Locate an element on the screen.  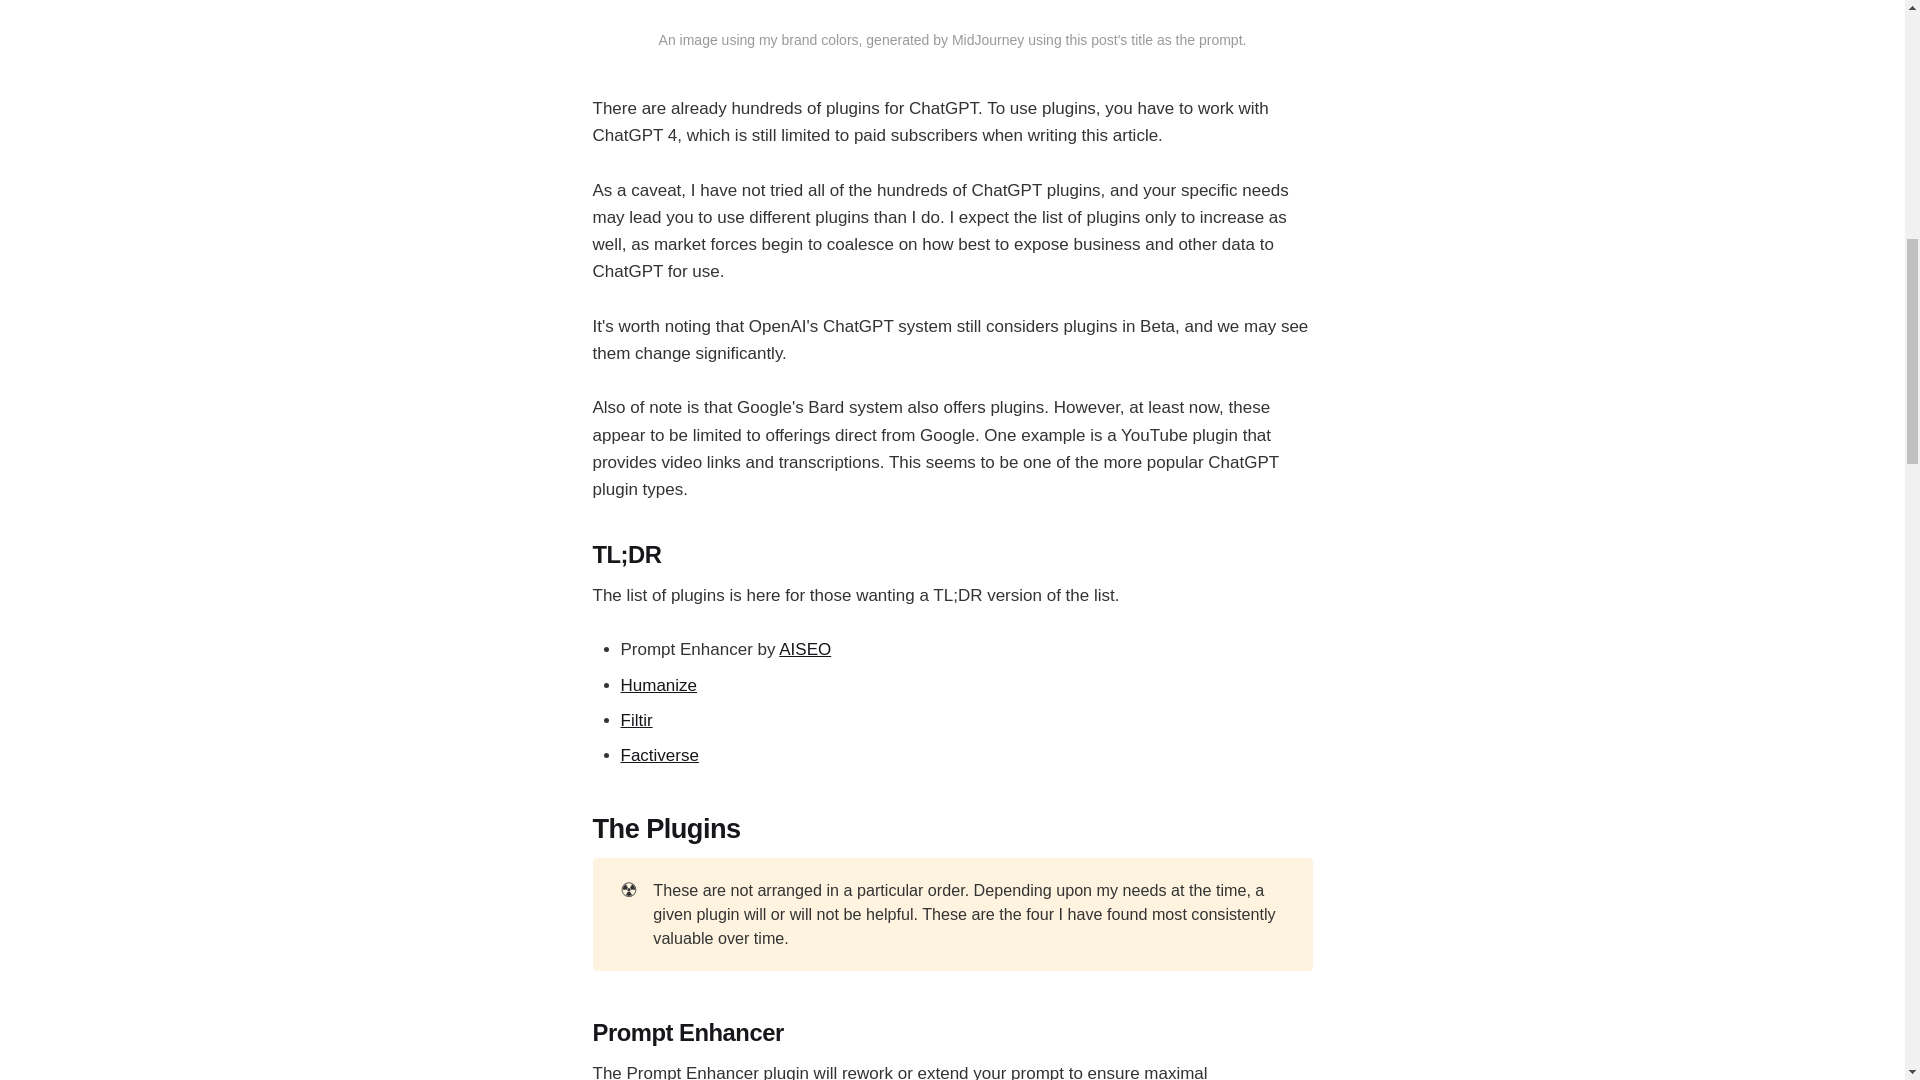
Factiverse is located at coordinates (659, 755).